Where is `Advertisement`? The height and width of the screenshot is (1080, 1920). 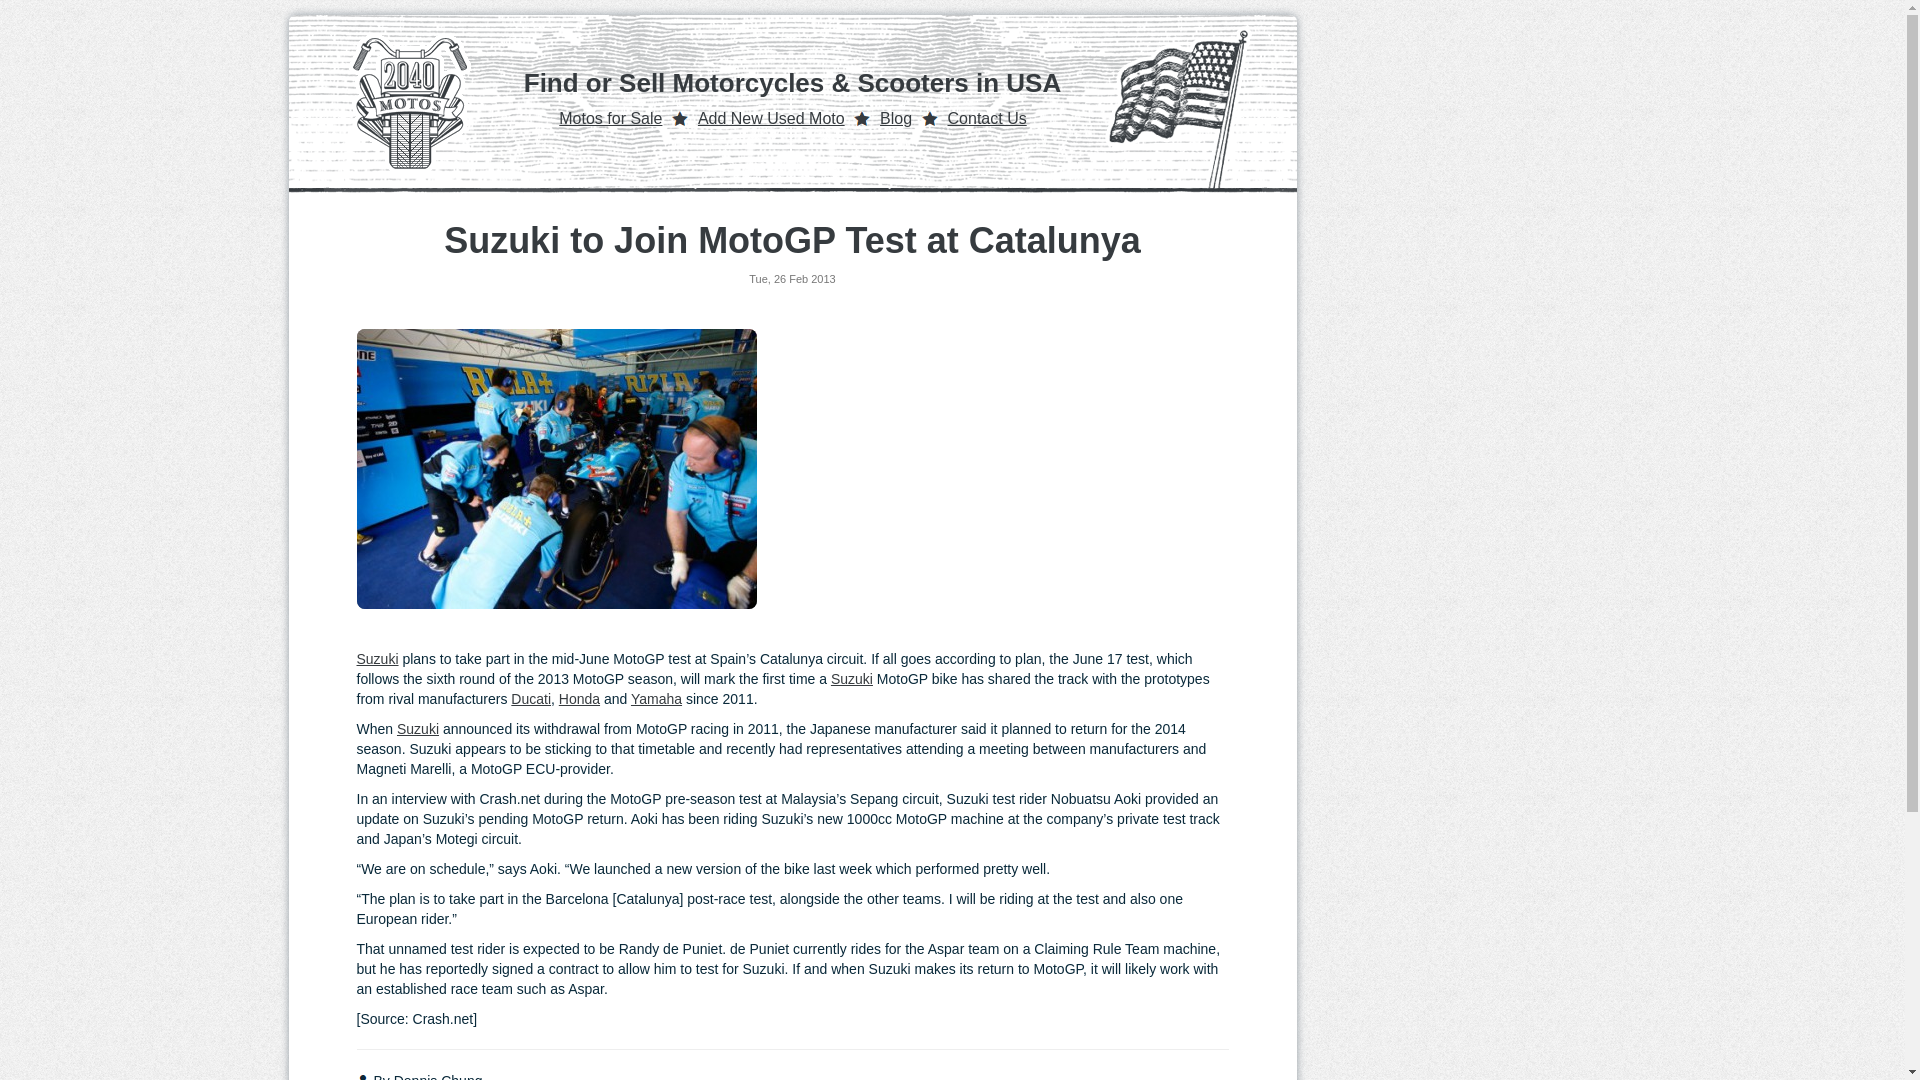 Advertisement is located at coordinates (991, 469).